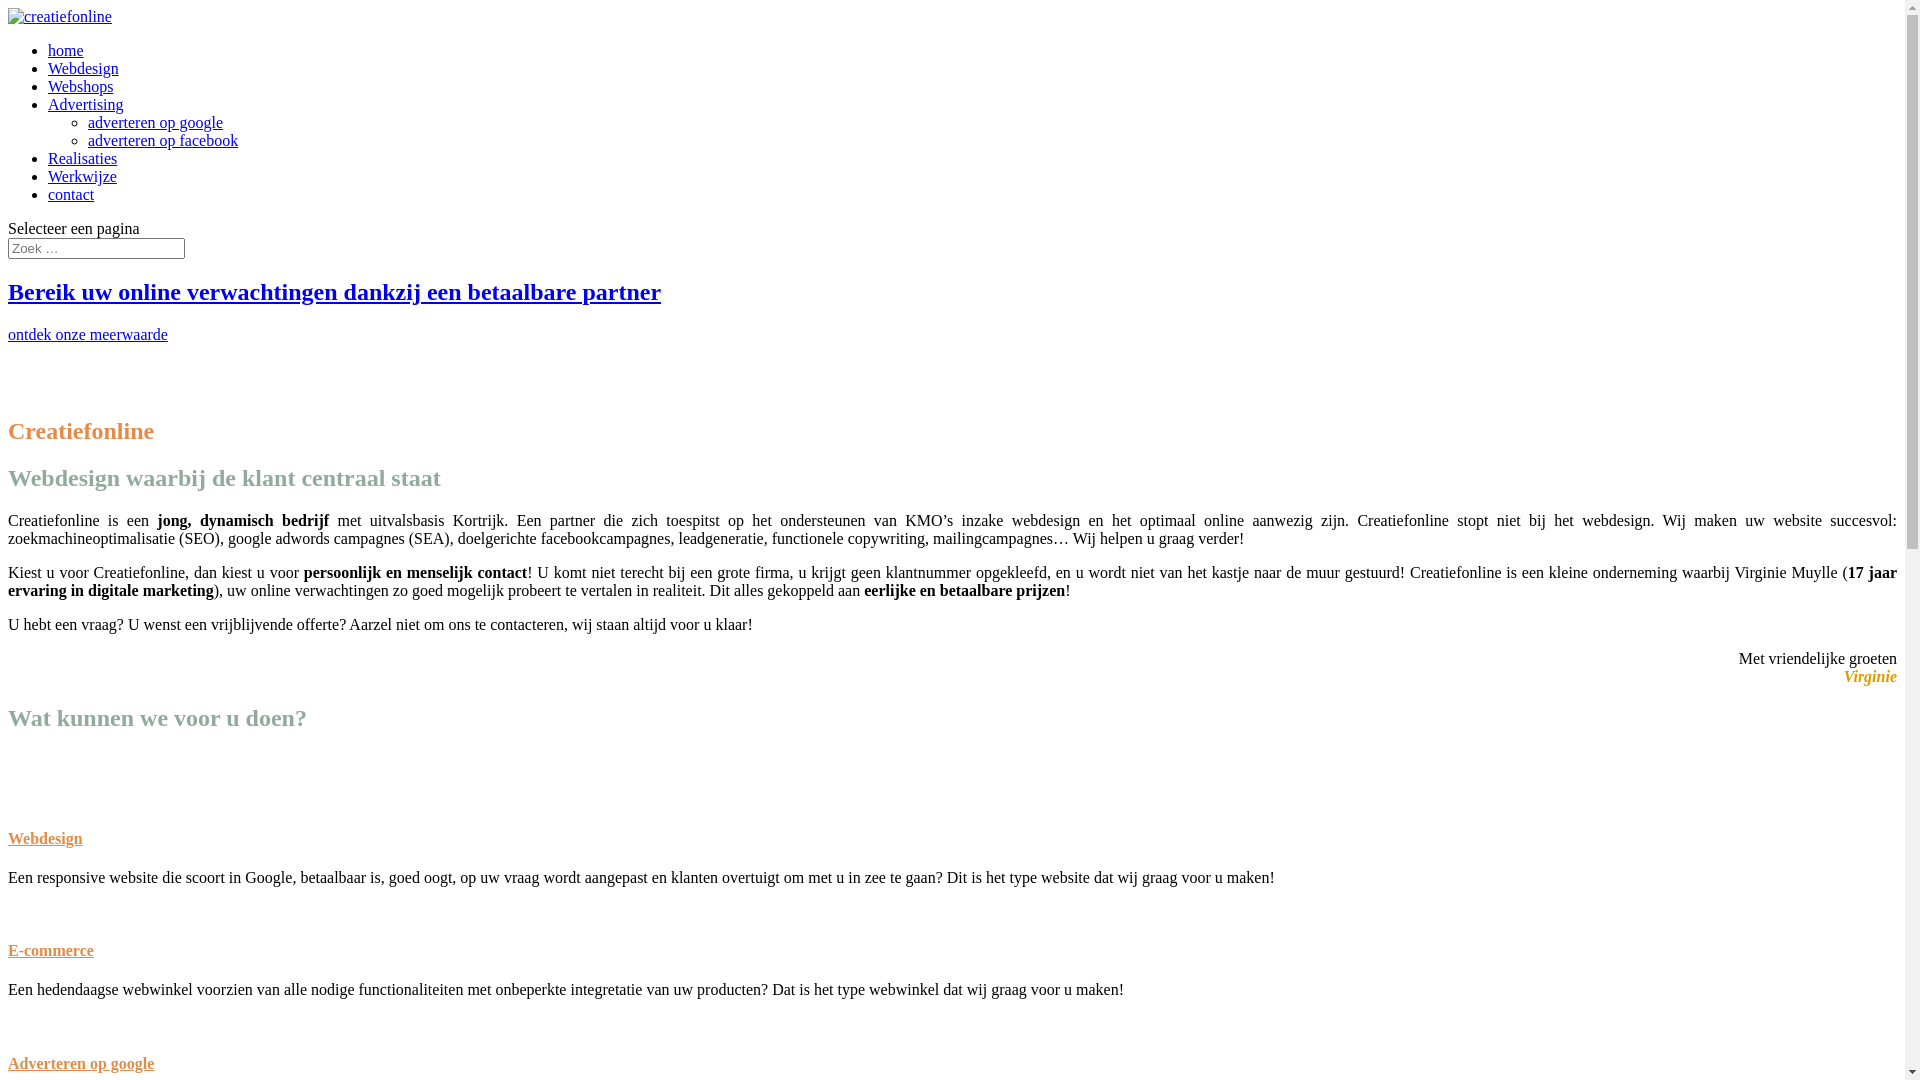  I want to click on Webshops, so click(80, 86).